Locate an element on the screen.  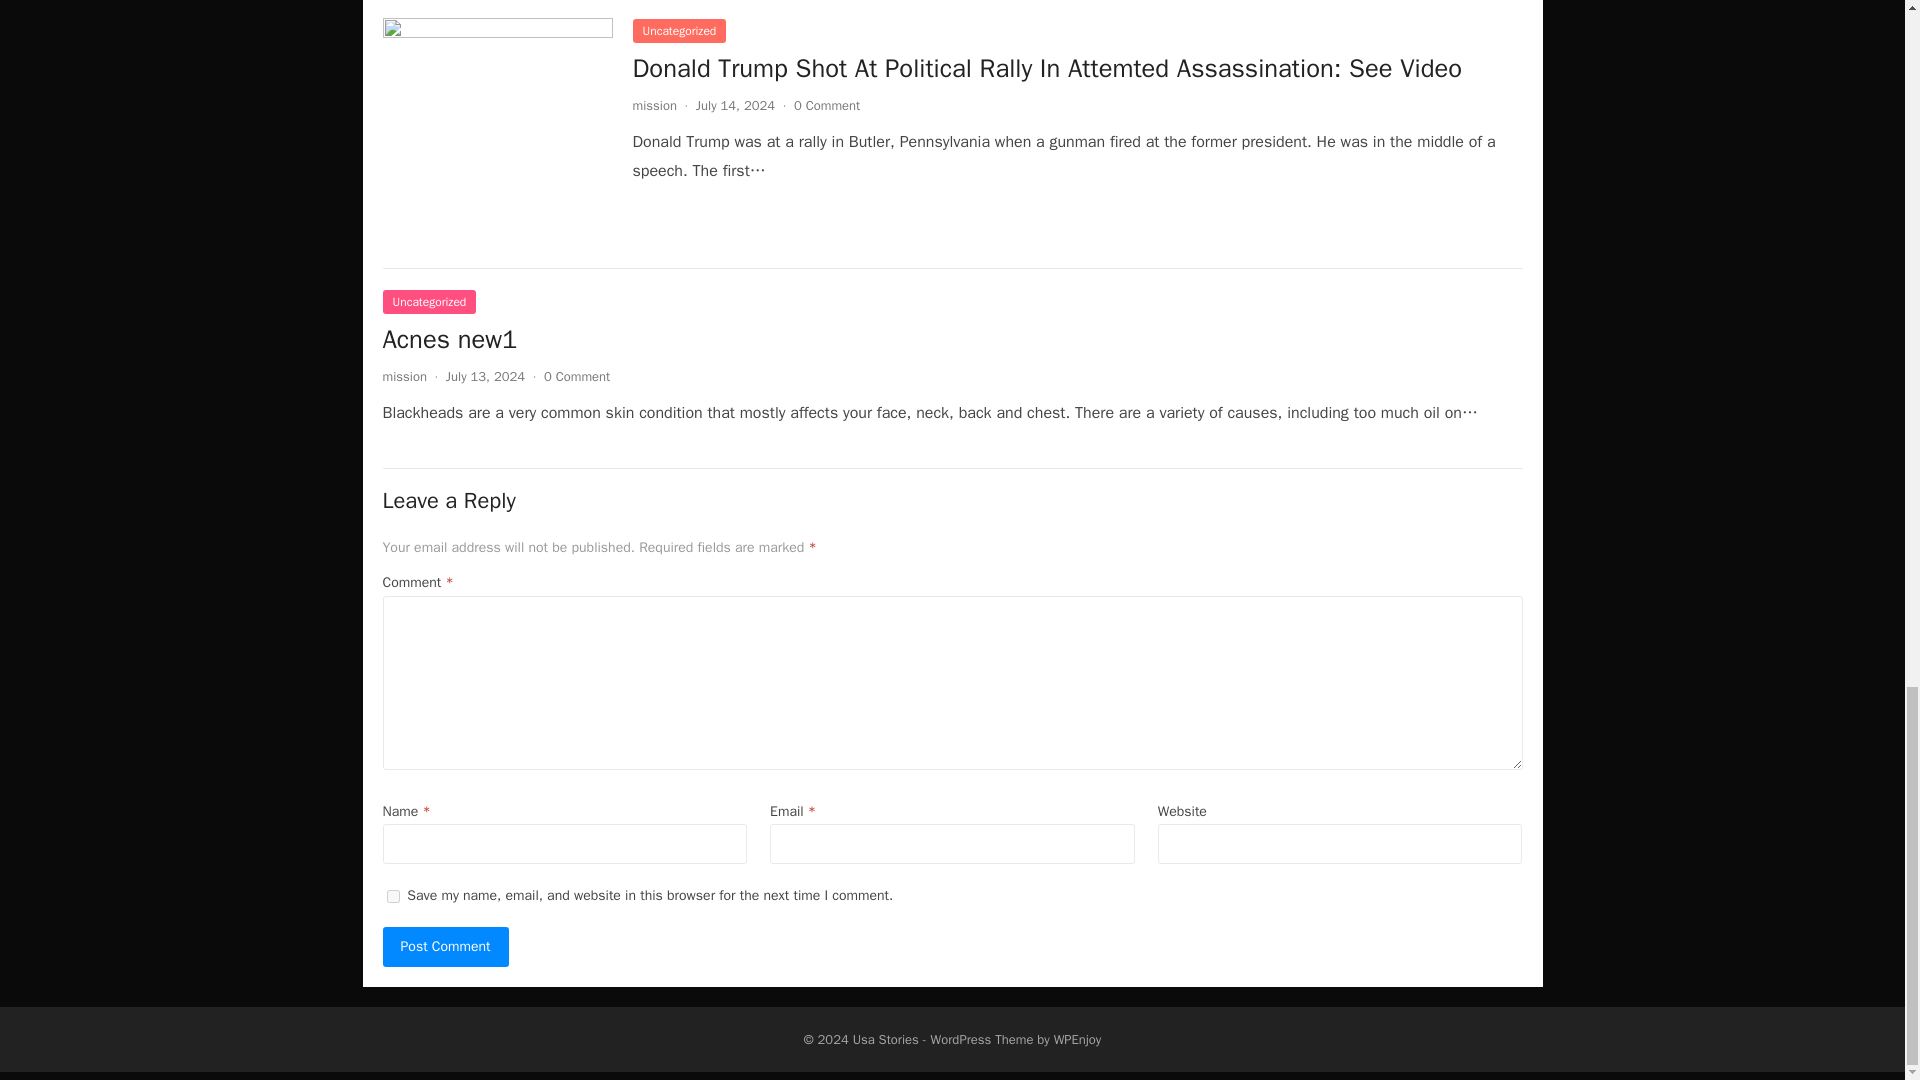
mission is located at coordinates (653, 106).